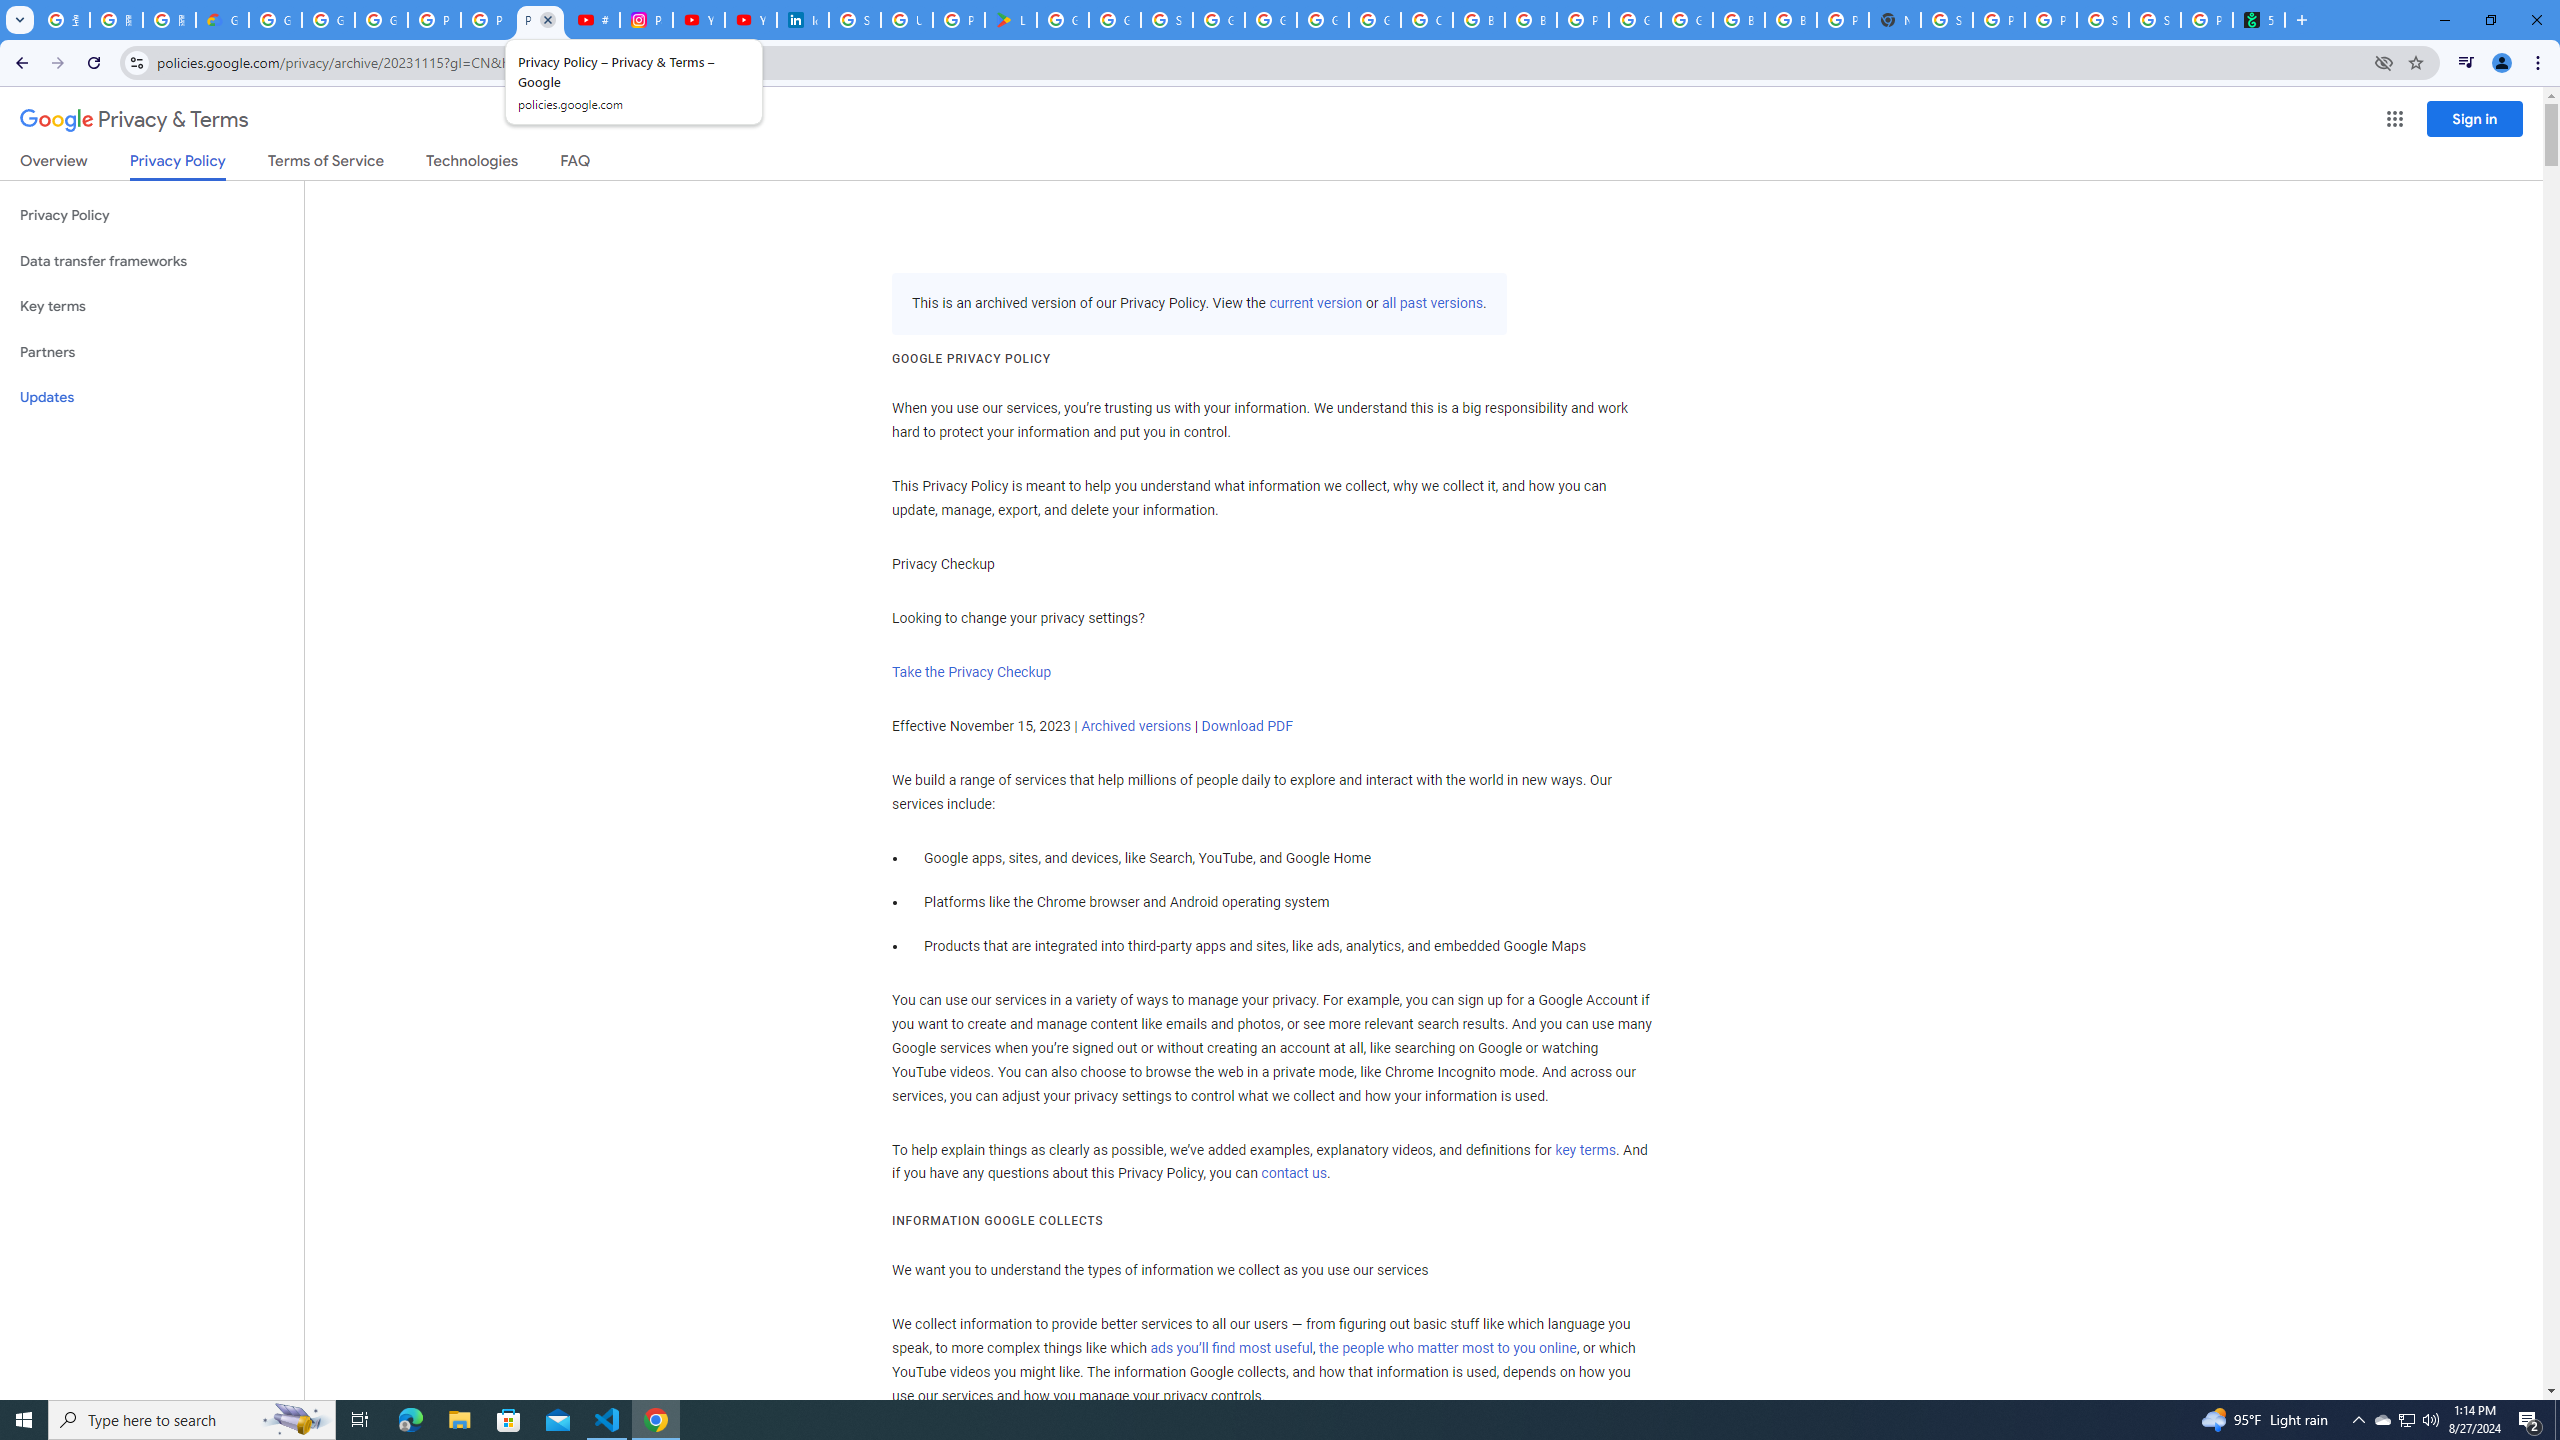 This screenshot has height=1440, width=2560. What do you see at coordinates (1739, 20) in the screenshot?
I see `Browse Chrome as a guest - Computer - Google Chrome Help` at bounding box center [1739, 20].